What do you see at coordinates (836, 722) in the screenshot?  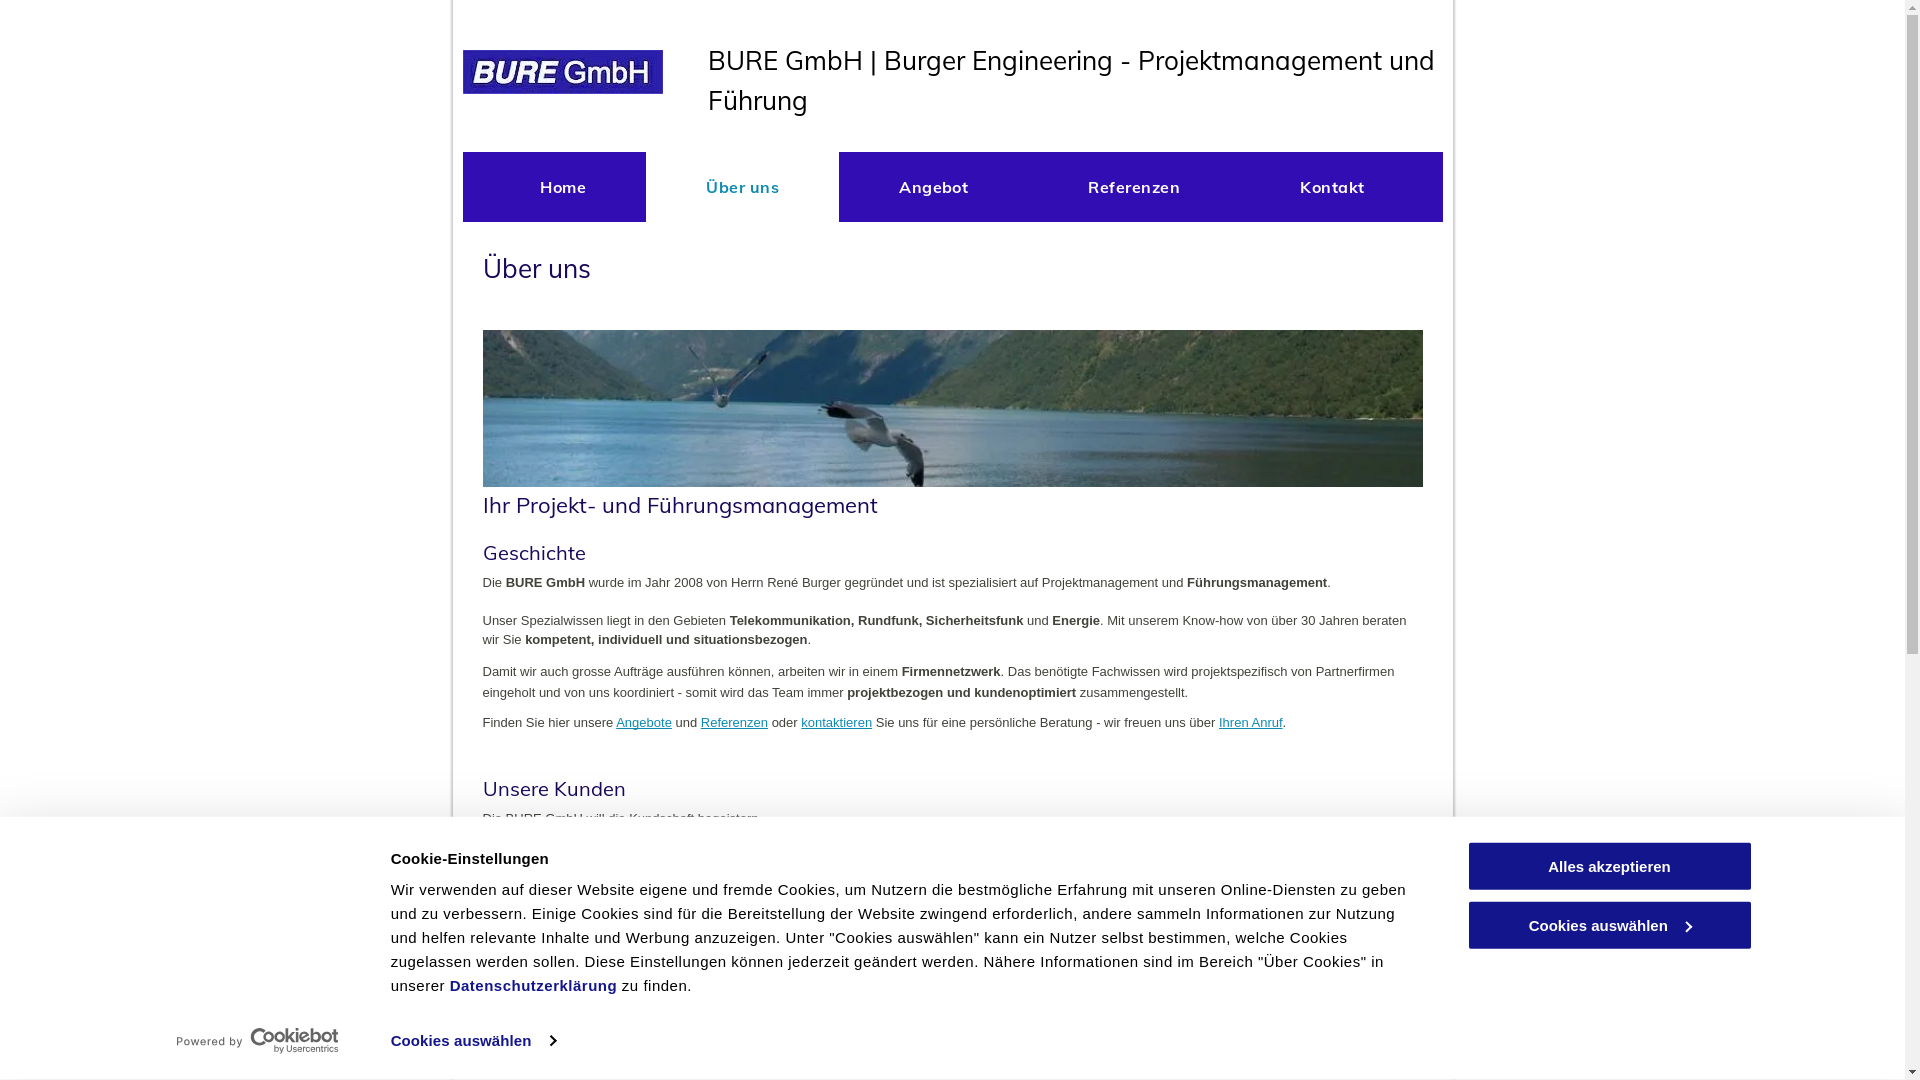 I see `kontaktieren` at bounding box center [836, 722].